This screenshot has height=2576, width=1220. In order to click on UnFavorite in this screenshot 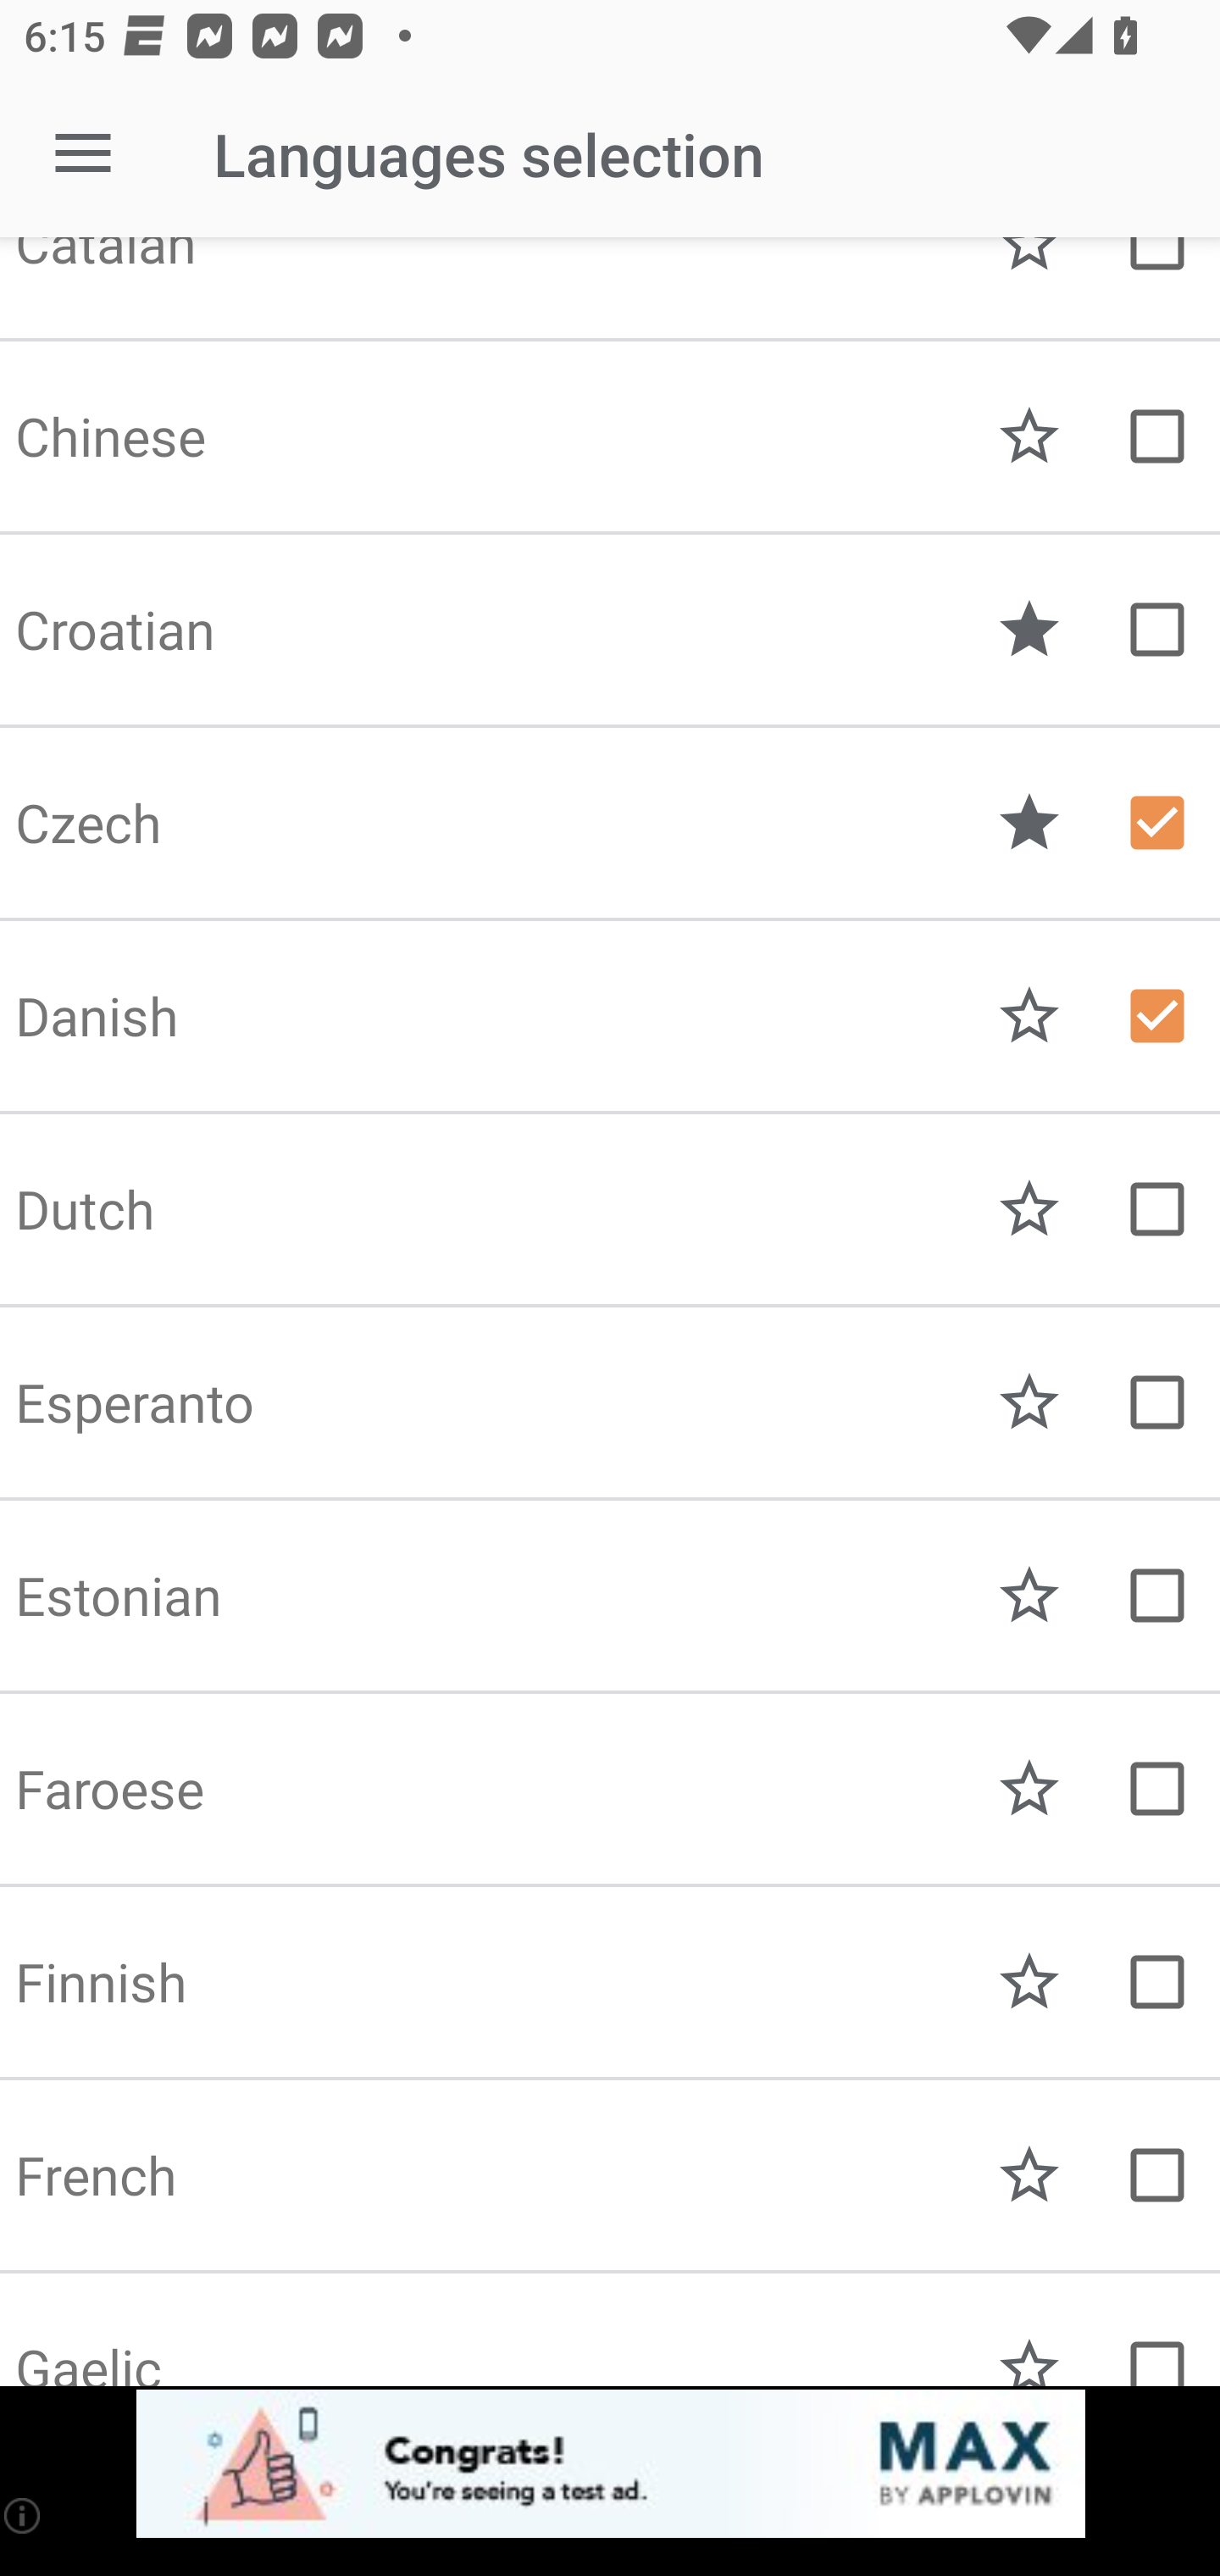, I will do `click(1029, 630)`.